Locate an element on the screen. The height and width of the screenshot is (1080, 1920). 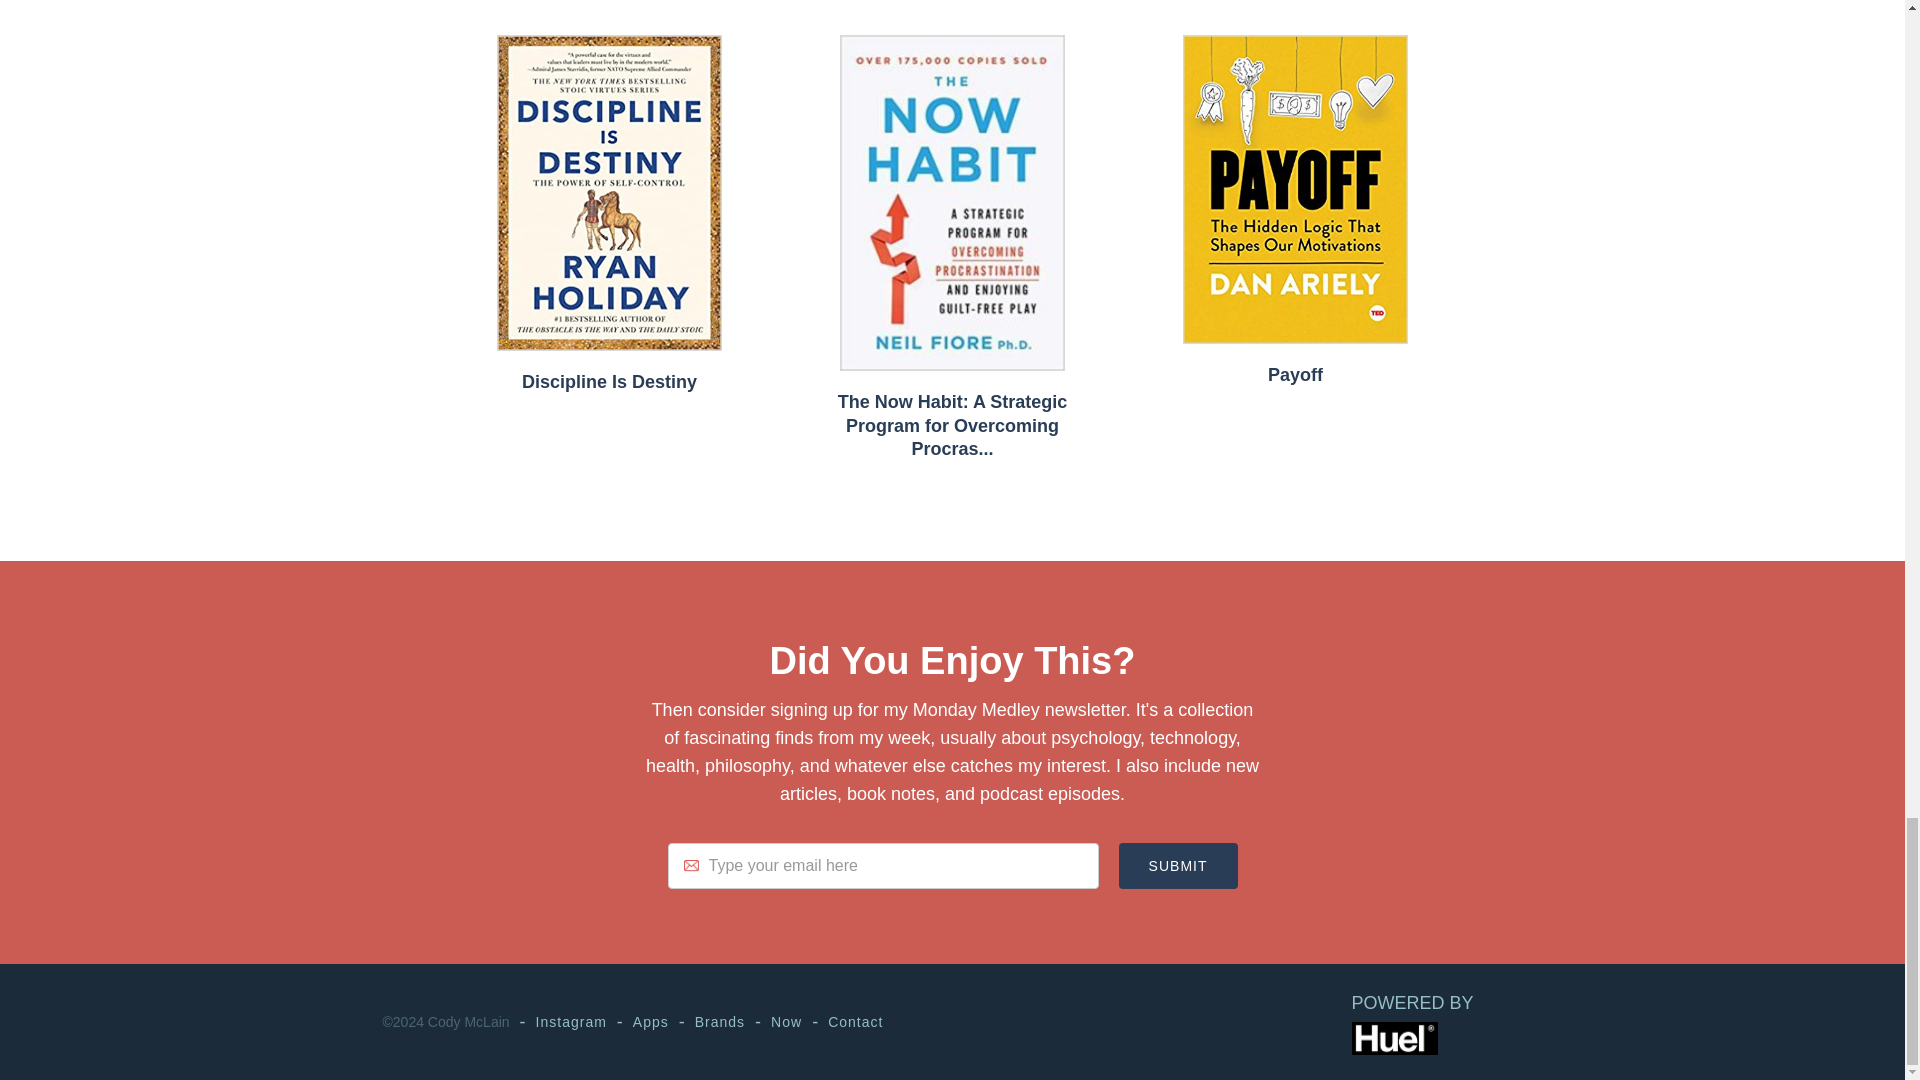
SUBMIT is located at coordinates (1178, 866).